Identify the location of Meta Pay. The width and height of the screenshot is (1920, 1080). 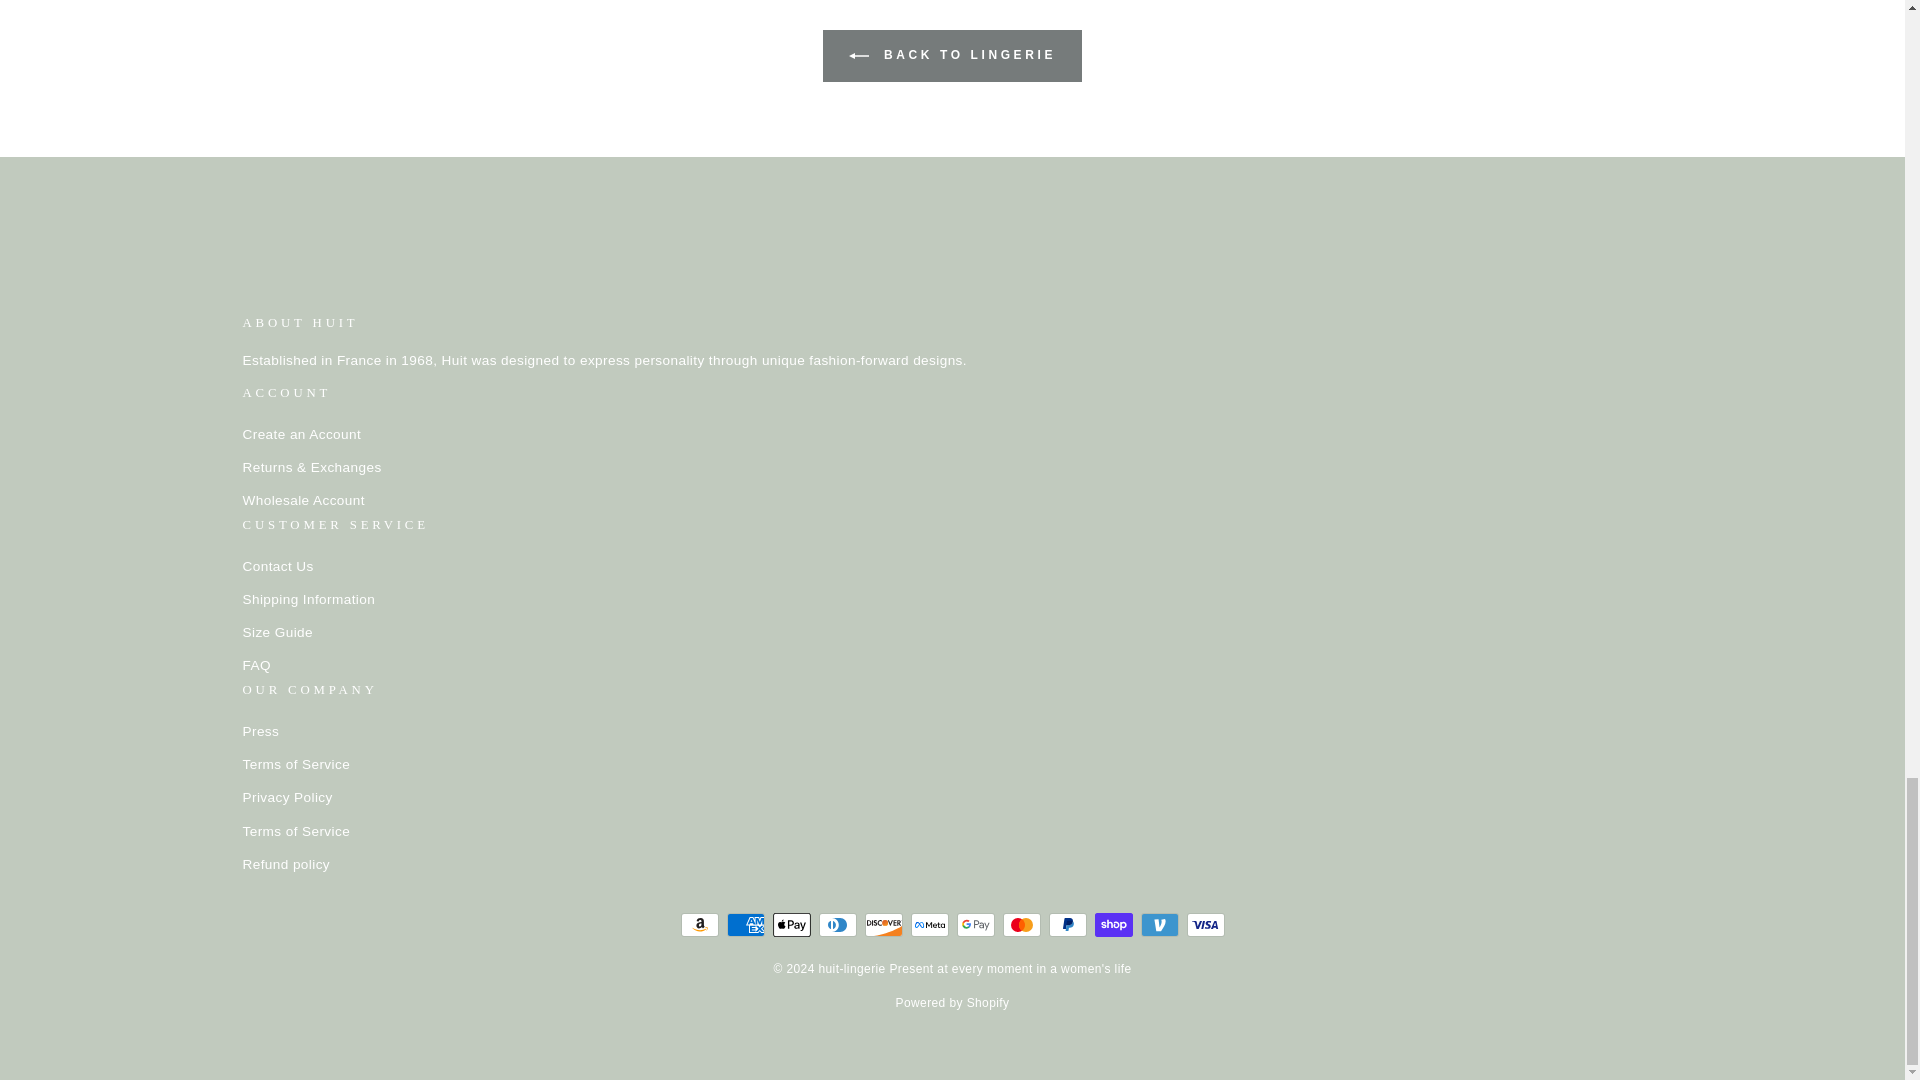
(929, 924).